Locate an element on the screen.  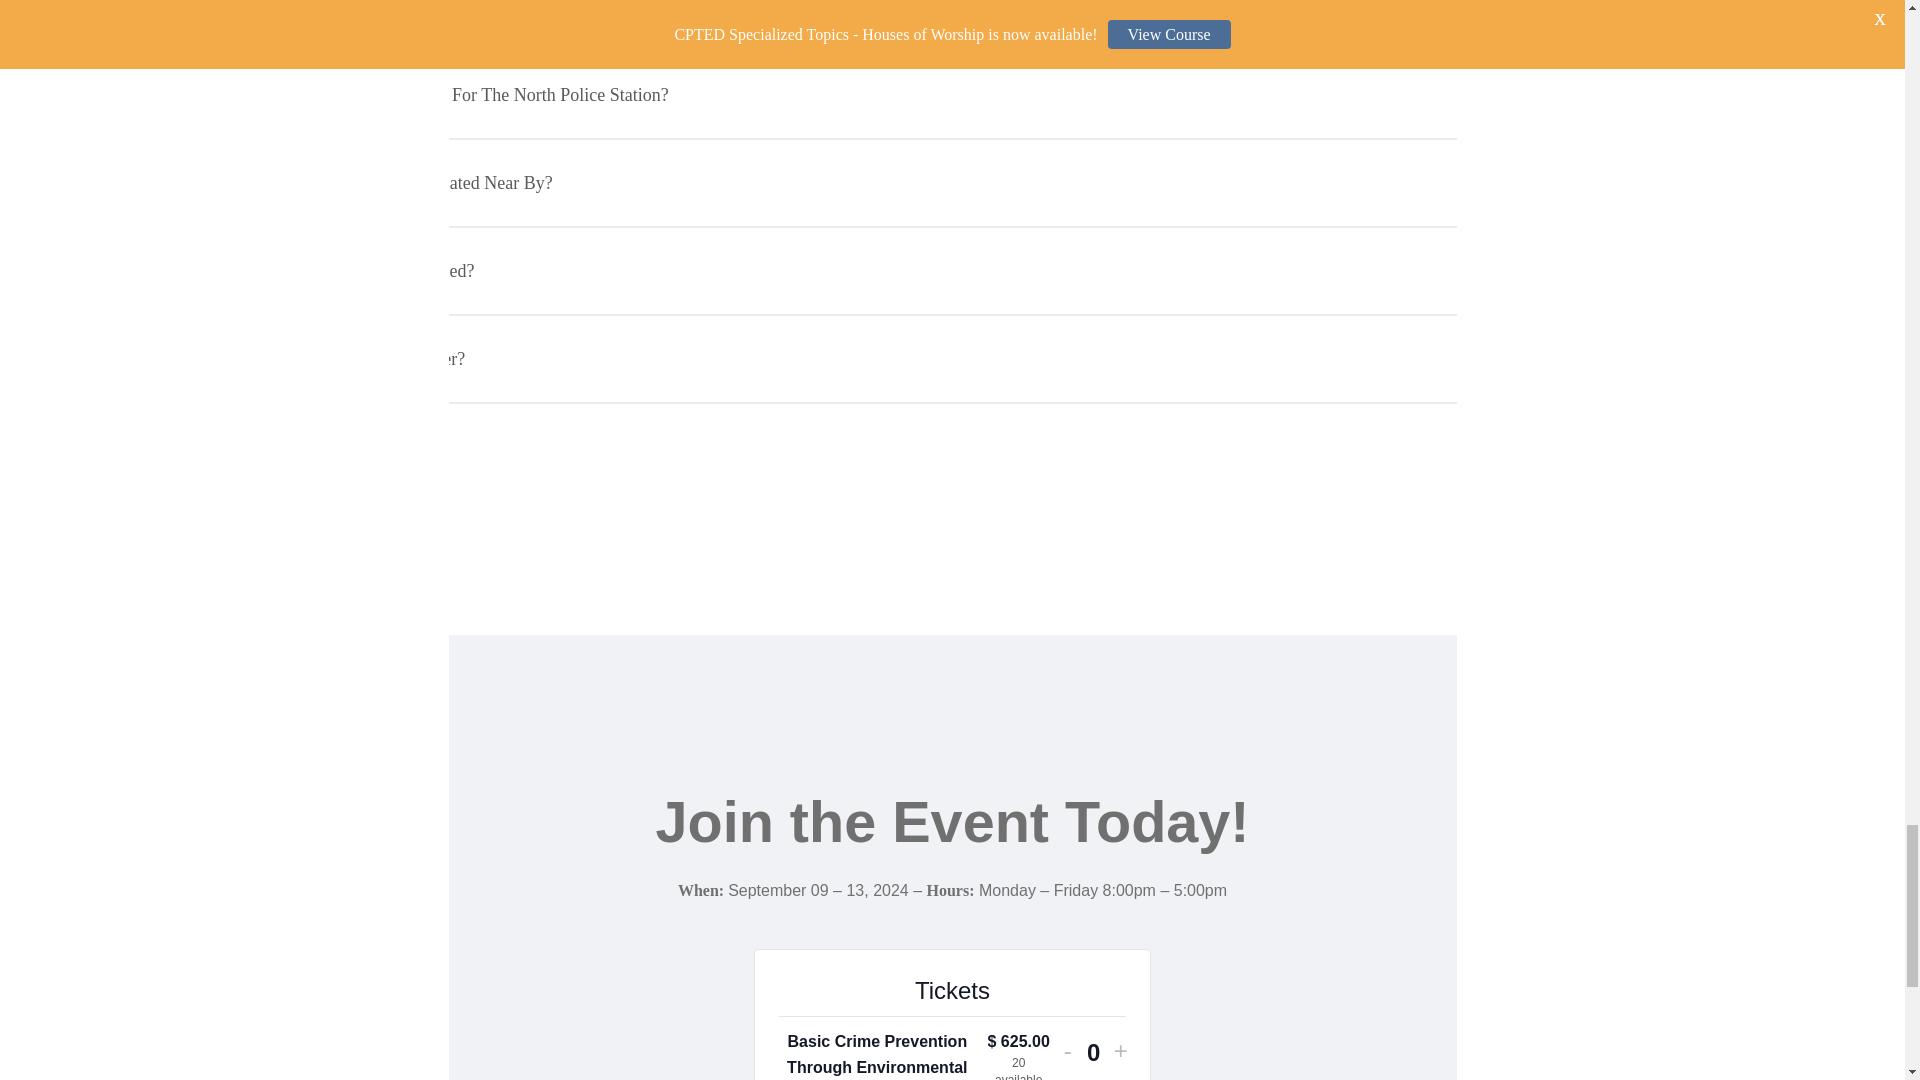
What Is The Address For The North Police Station? is located at coordinates (952, 94).